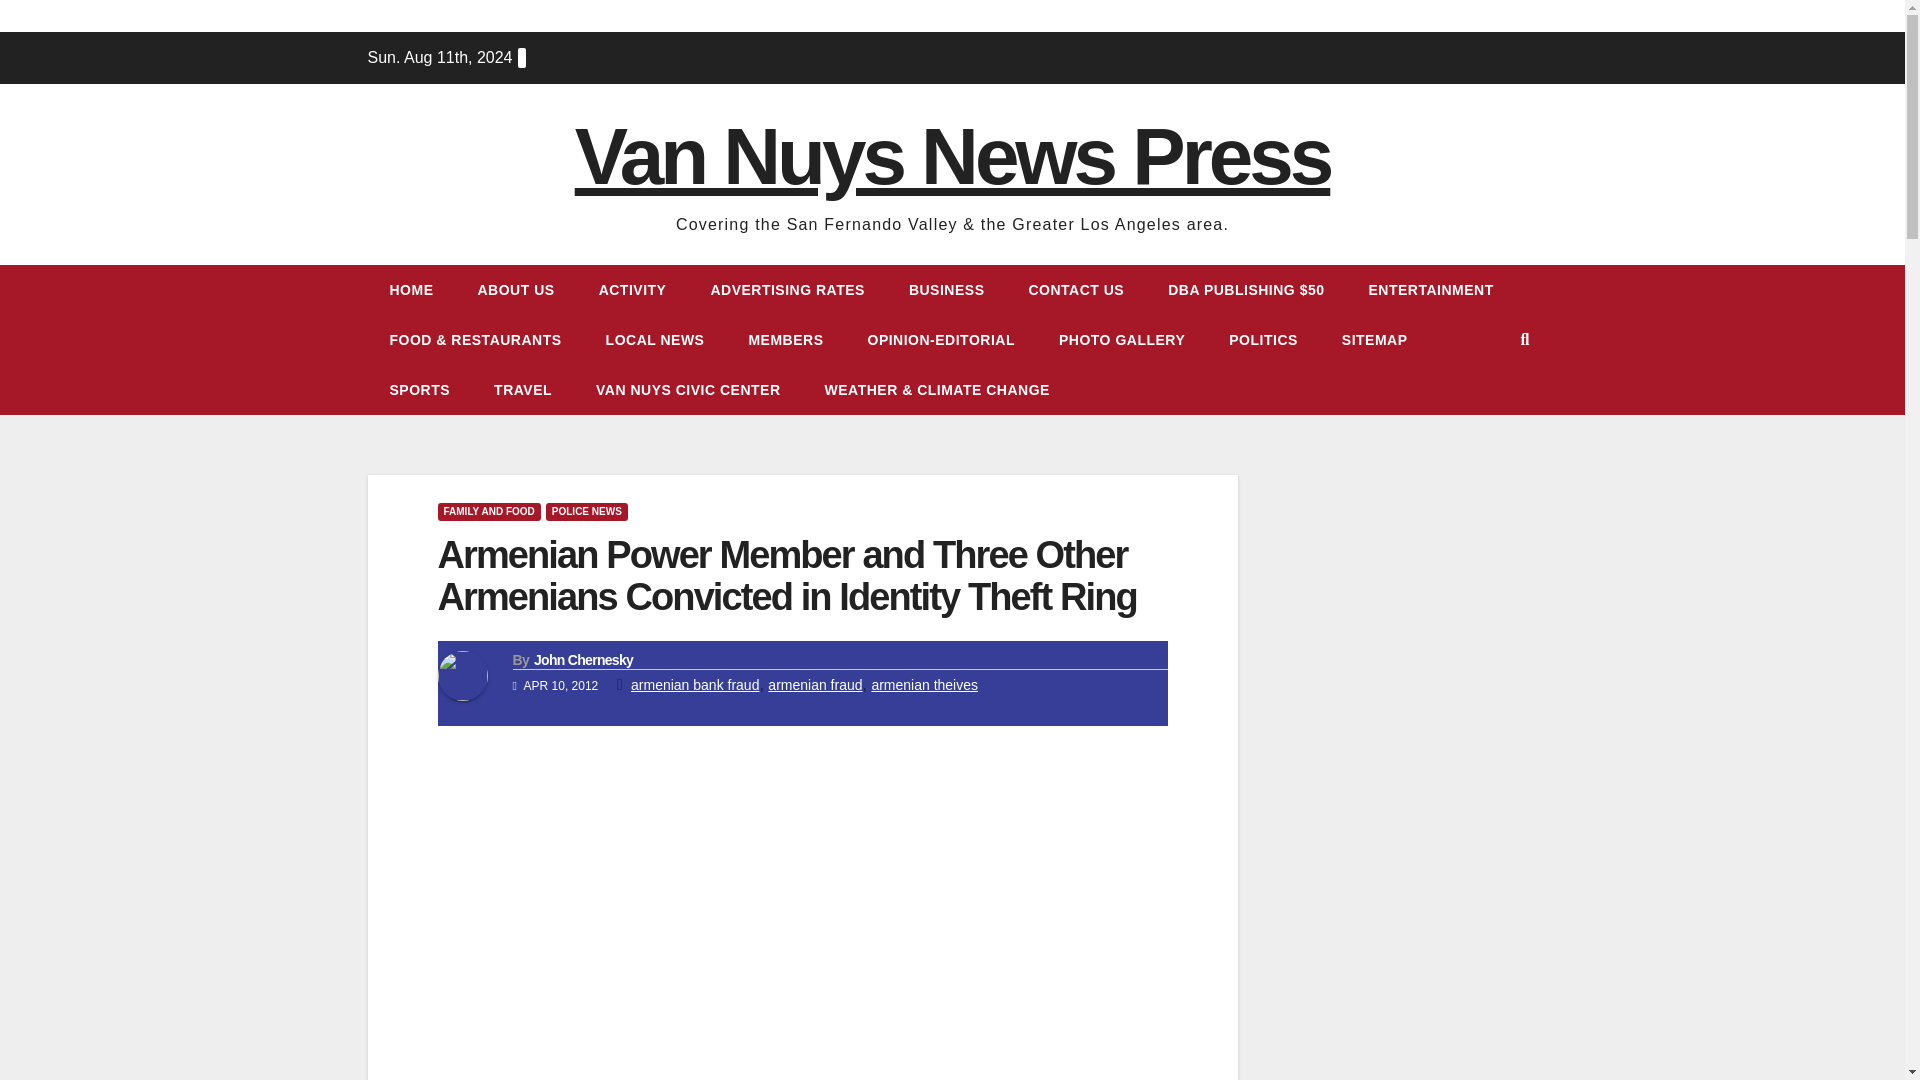  Describe the element at coordinates (412, 290) in the screenshot. I see `Home` at that location.